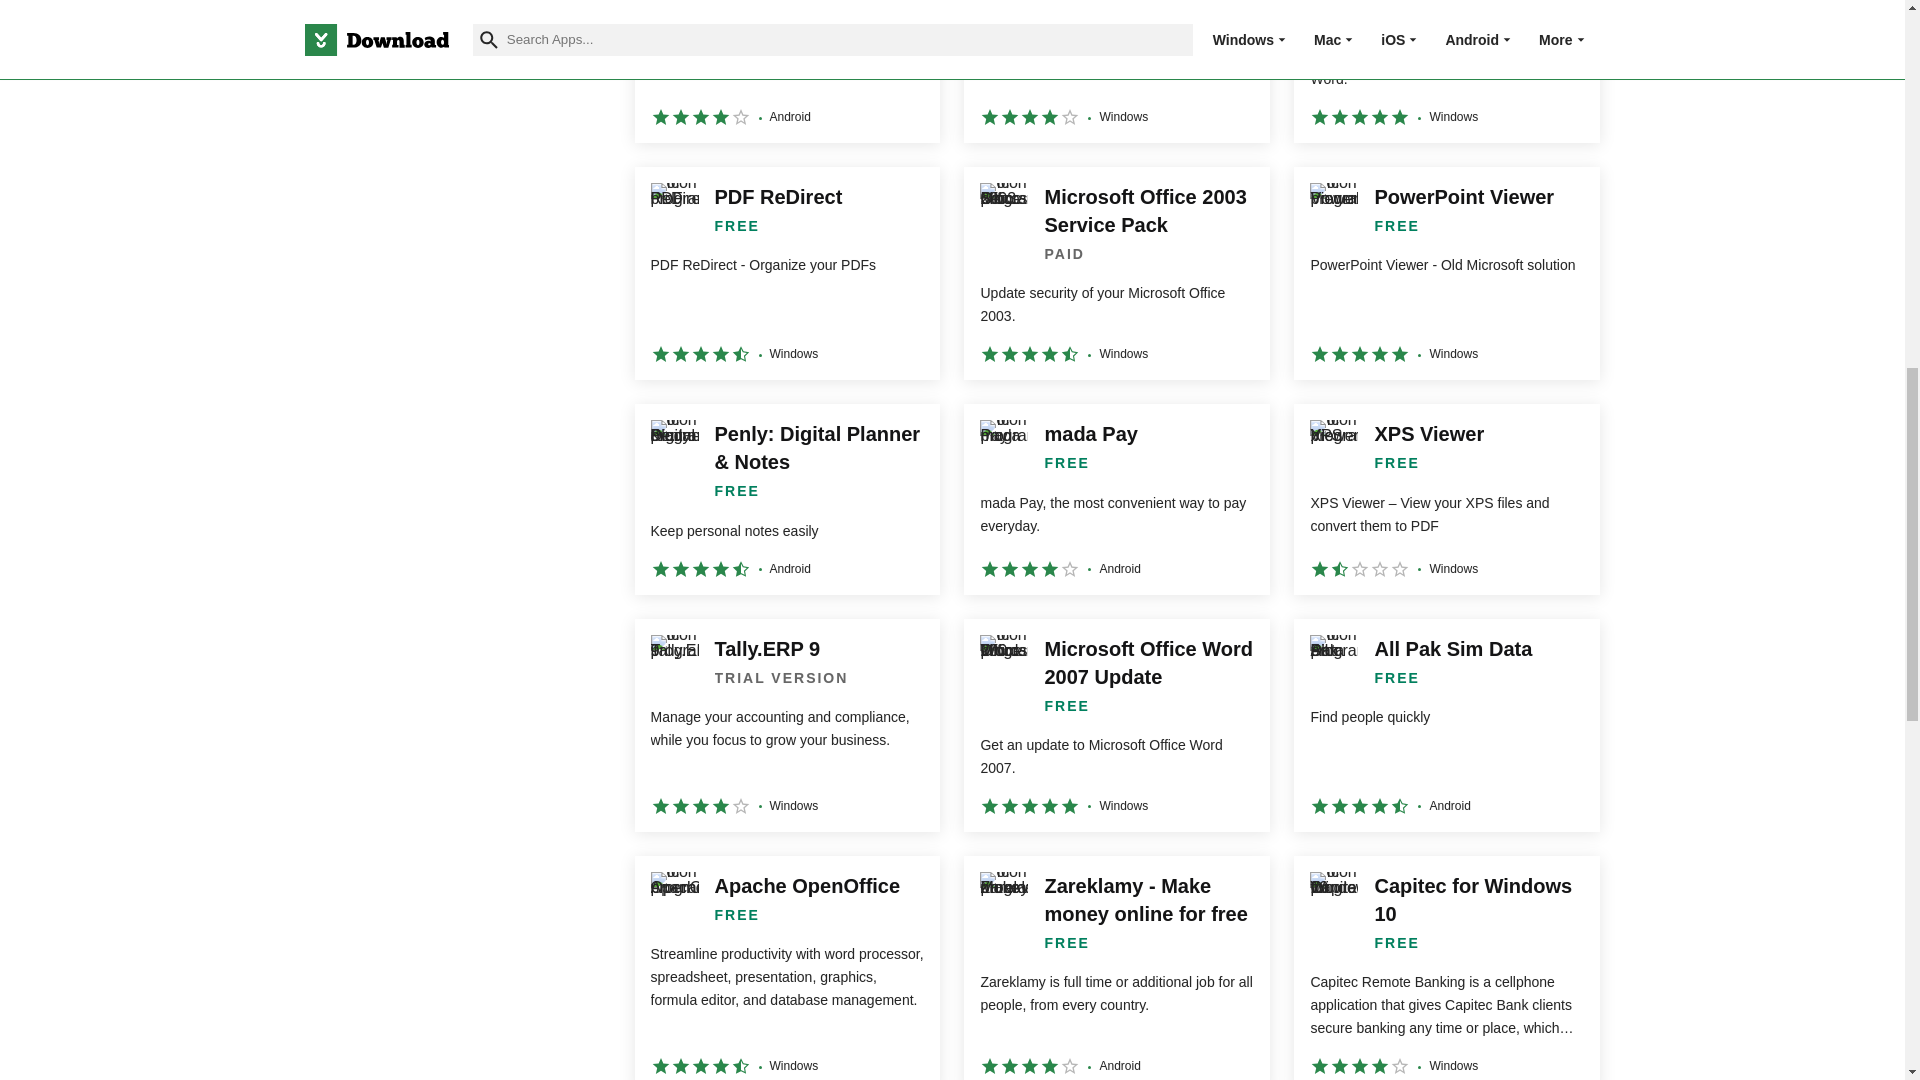 The width and height of the screenshot is (1920, 1080). Describe the element at coordinates (1446, 71) in the screenshot. I see `Free Barcode Generator` at that location.